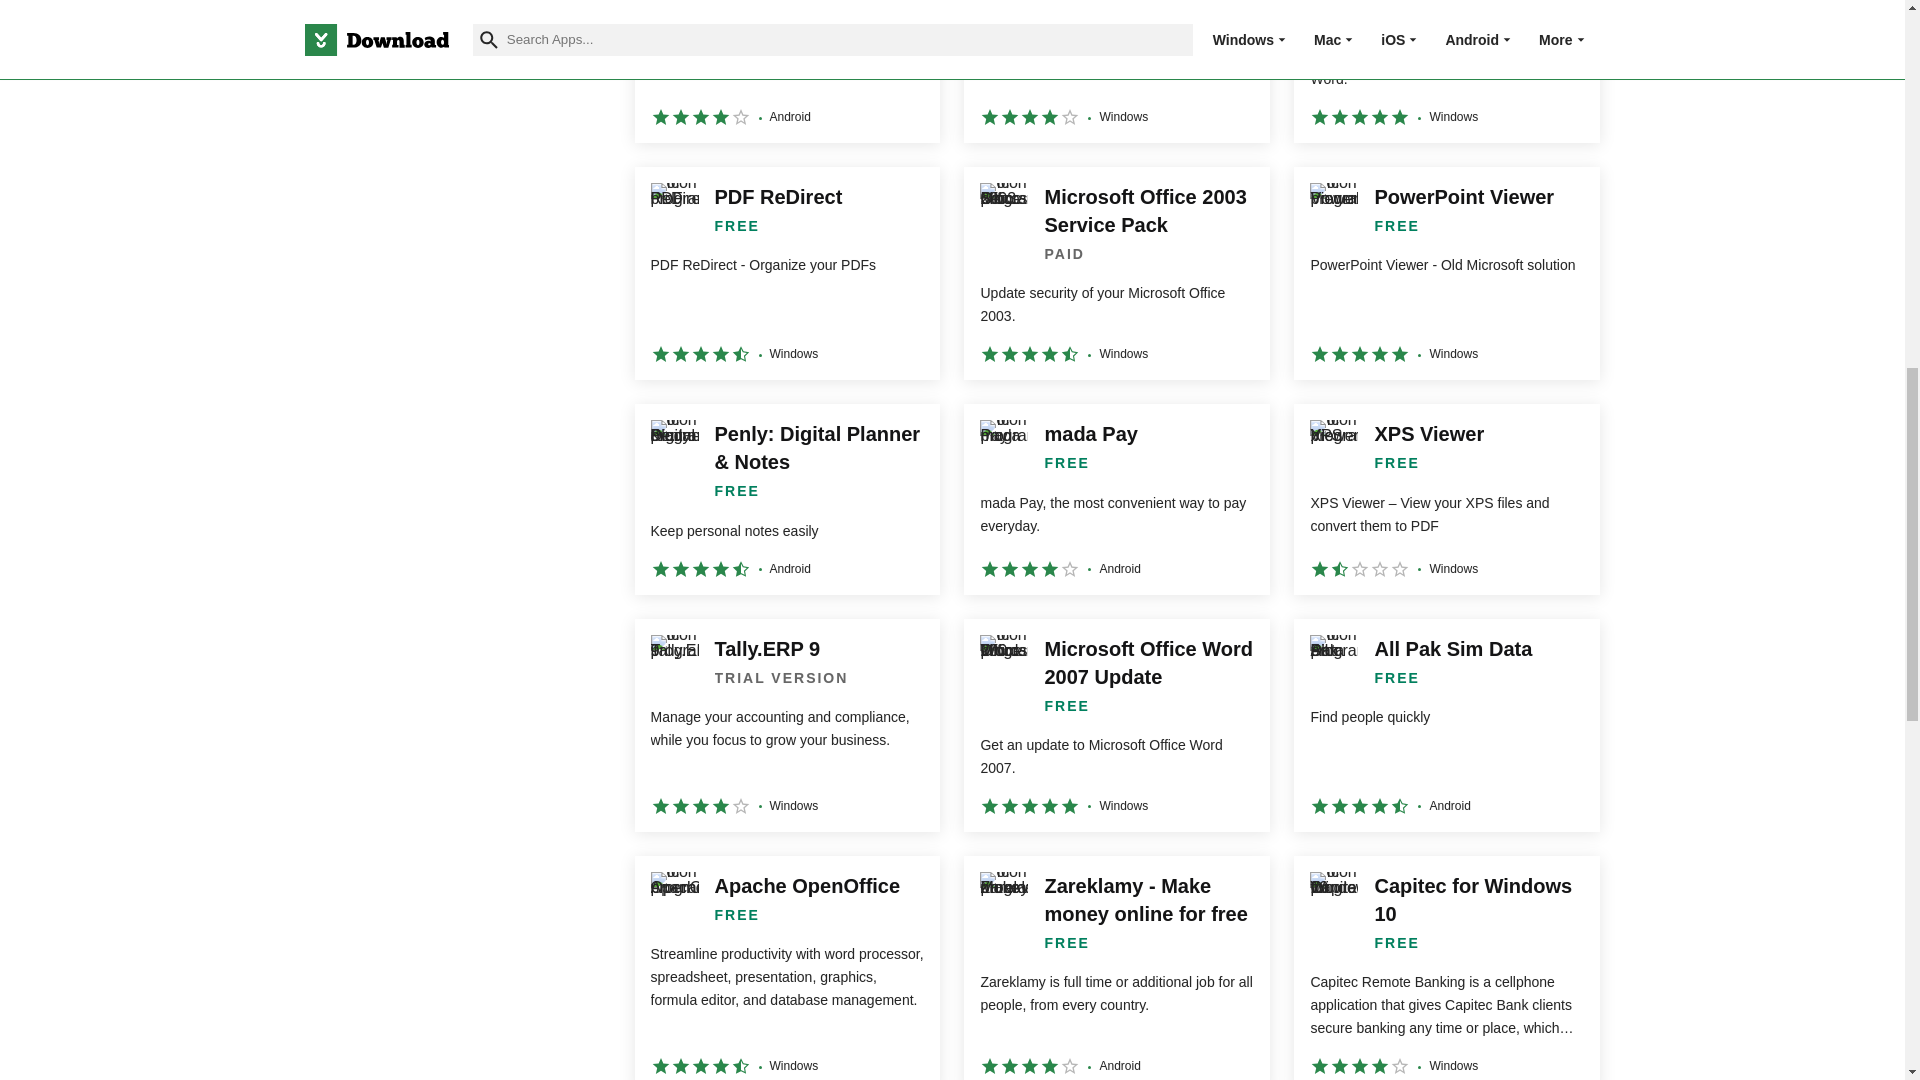 The width and height of the screenshot is (1920, 1080). Describe the element at coordinates (1446, 71) in the screenshot. I see `Free Barcode Generator` at that location.